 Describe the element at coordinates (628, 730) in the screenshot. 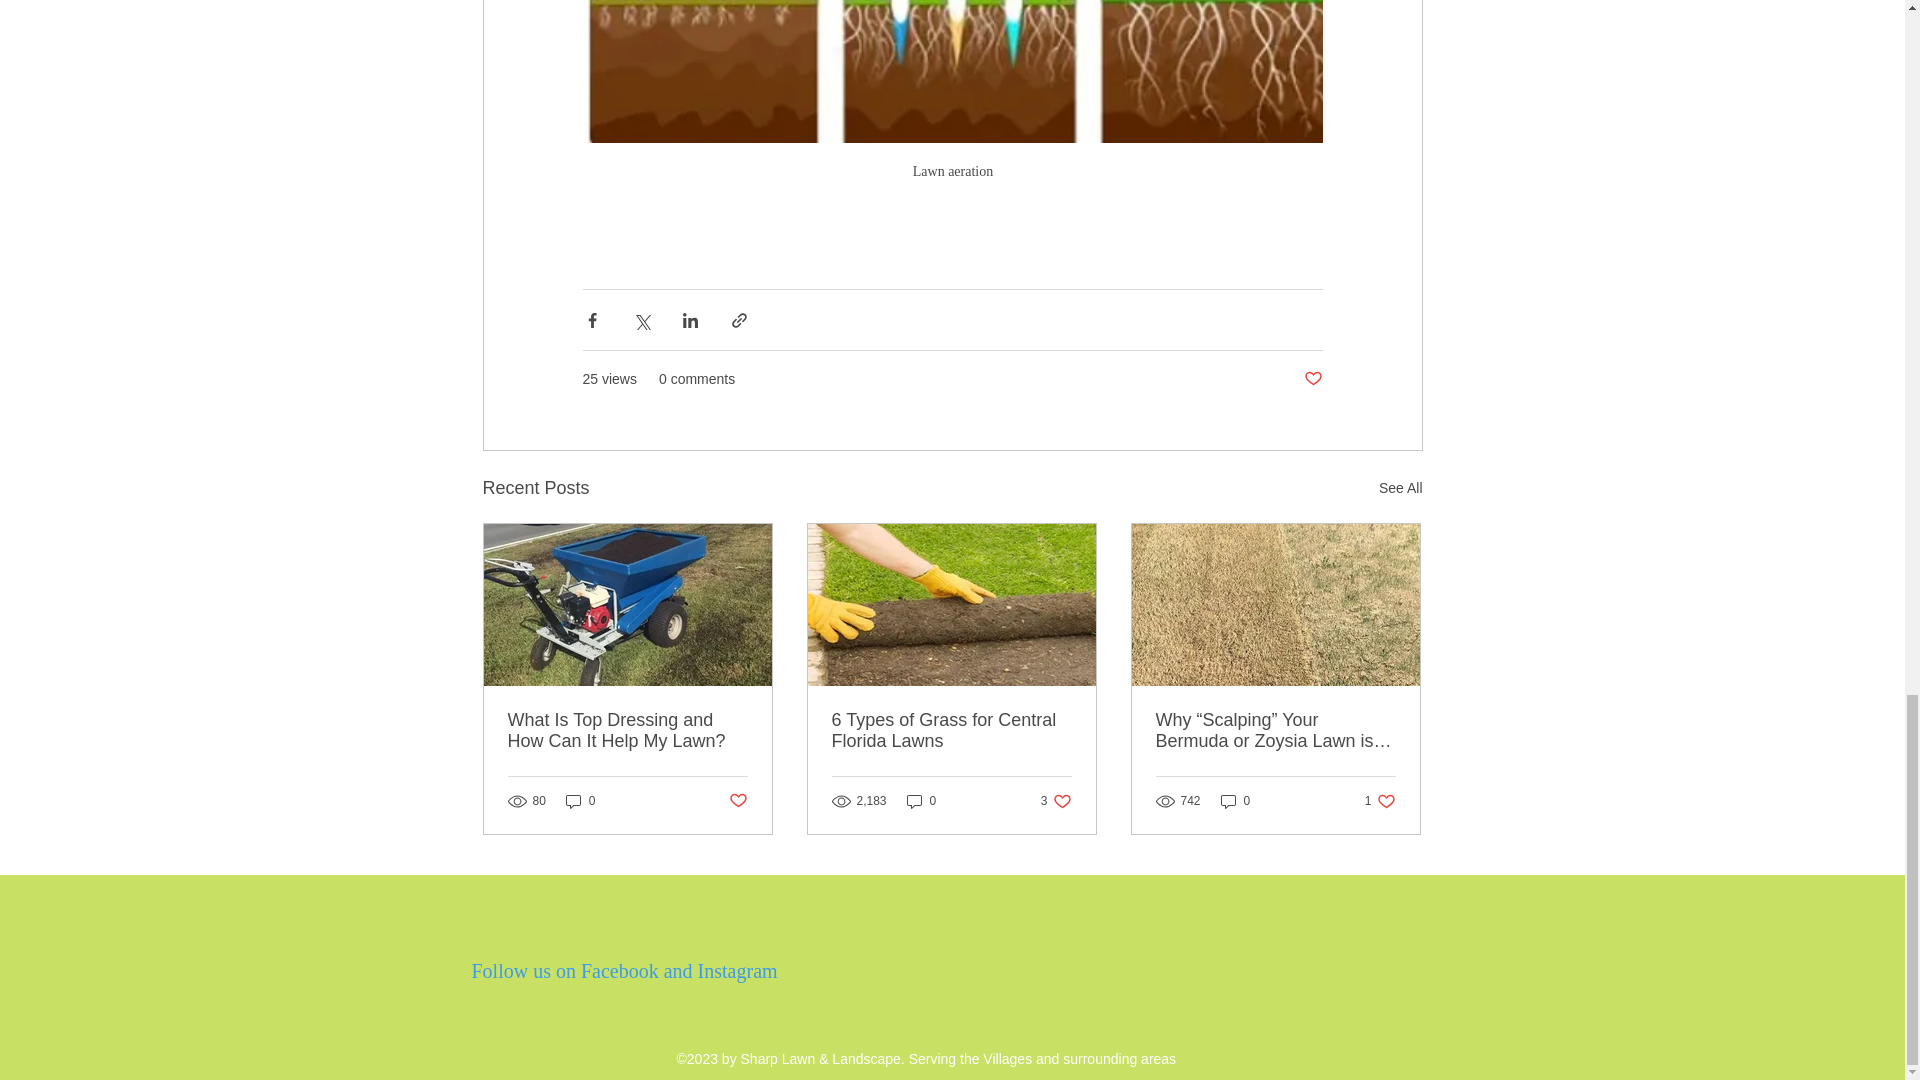

I see `6 Types of Grass for Central Florida Lawns` at that location.